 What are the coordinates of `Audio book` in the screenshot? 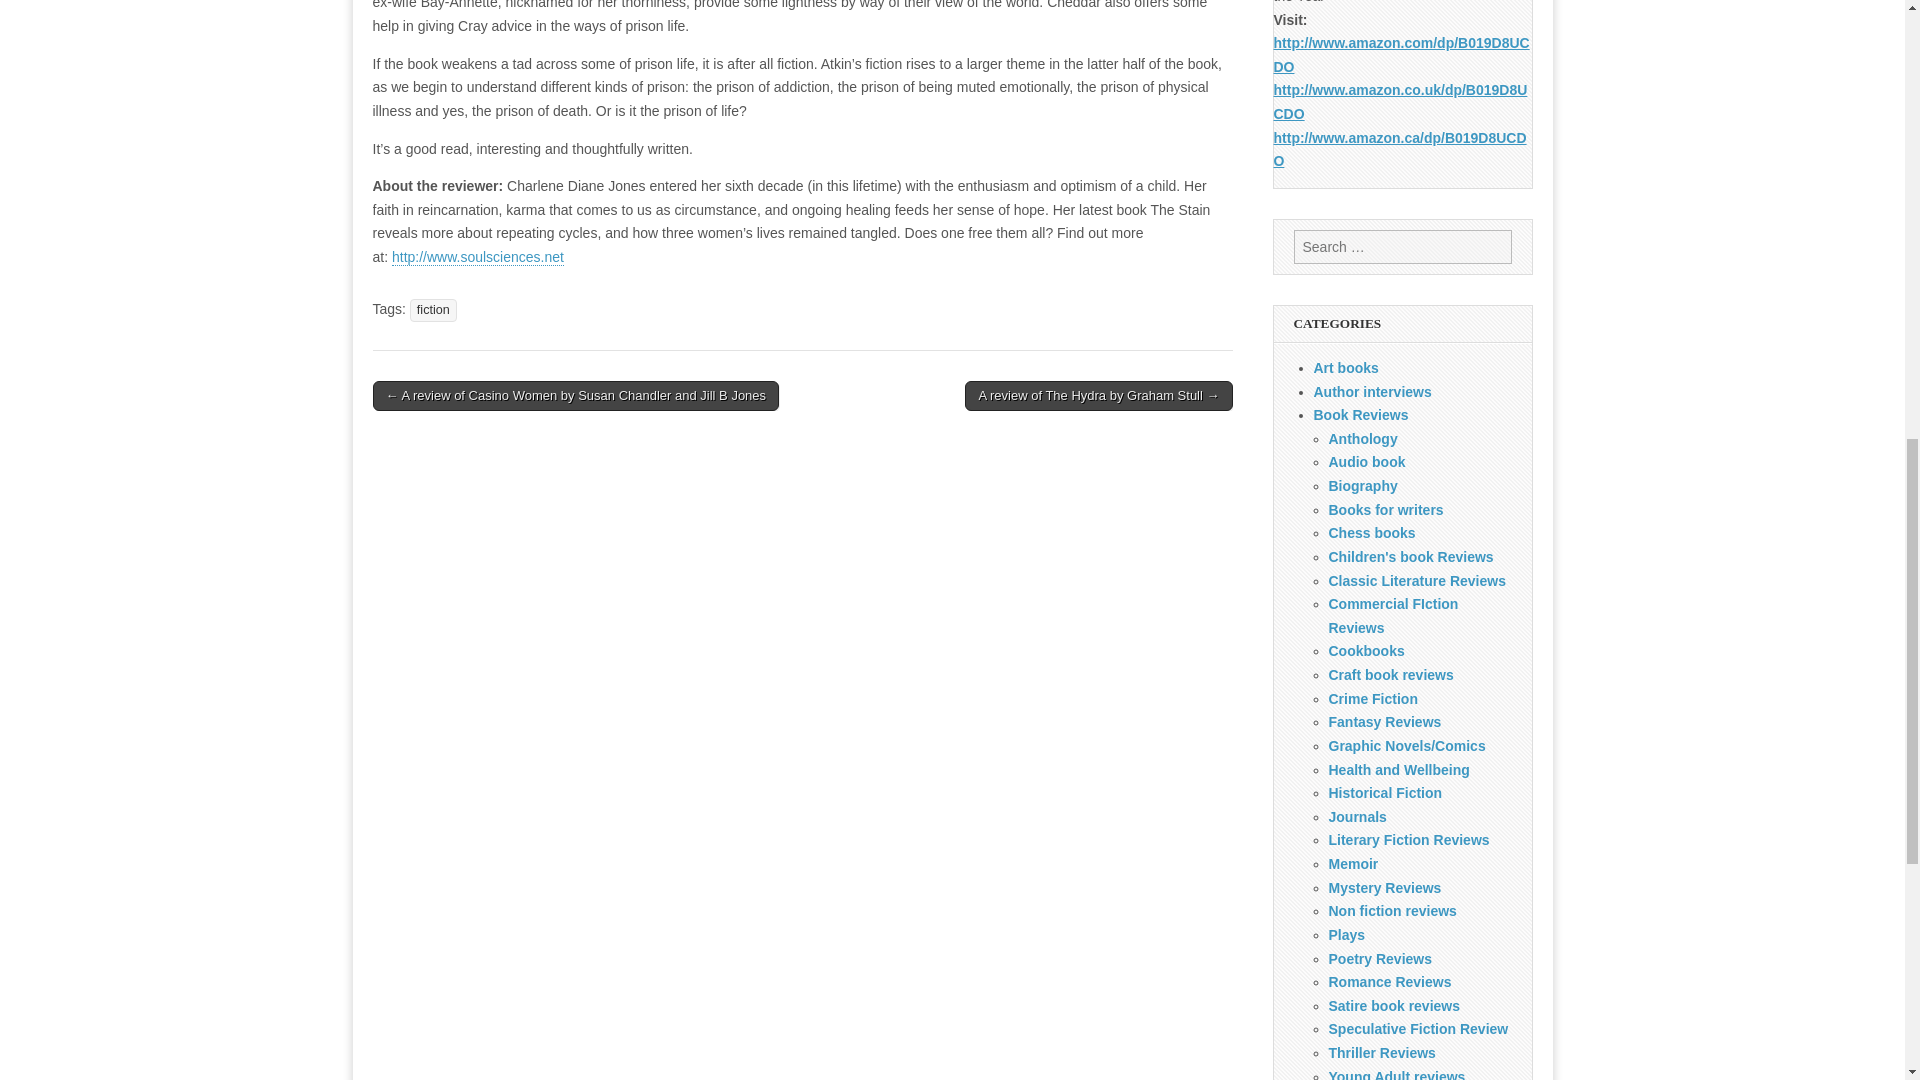 It's located at (1366, 461).